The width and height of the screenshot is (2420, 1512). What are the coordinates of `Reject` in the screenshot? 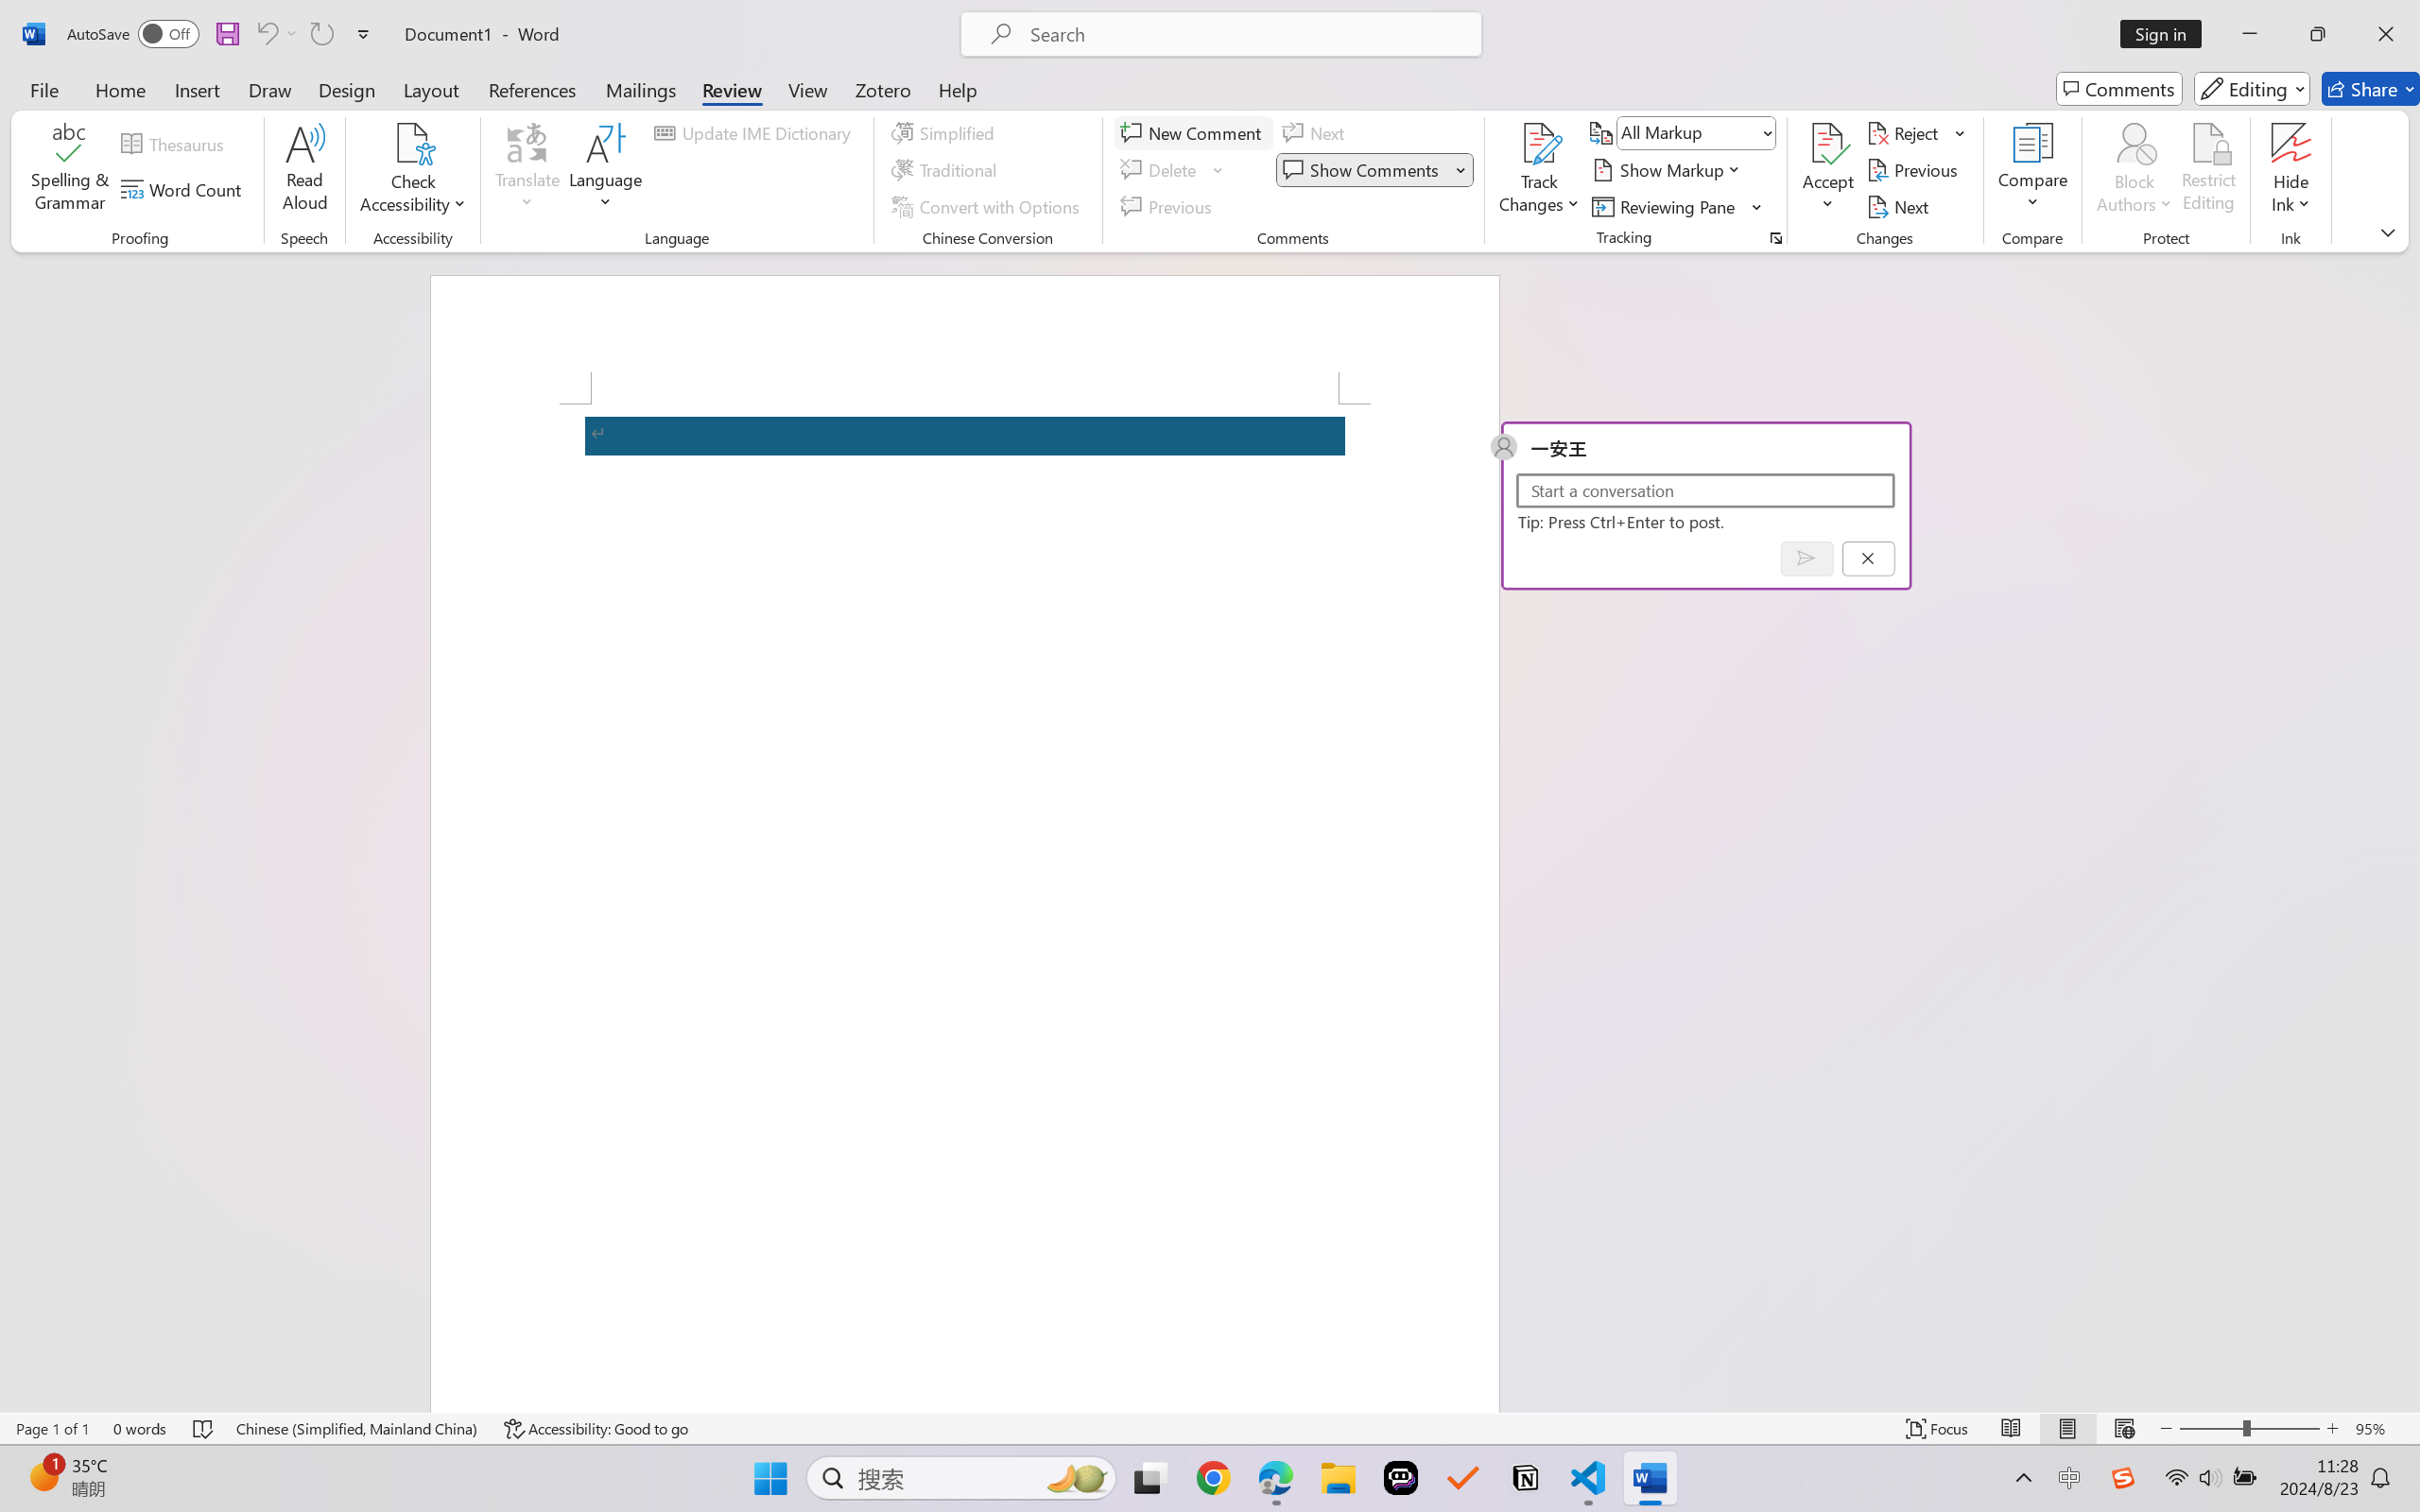 It's located at (1916, 132).